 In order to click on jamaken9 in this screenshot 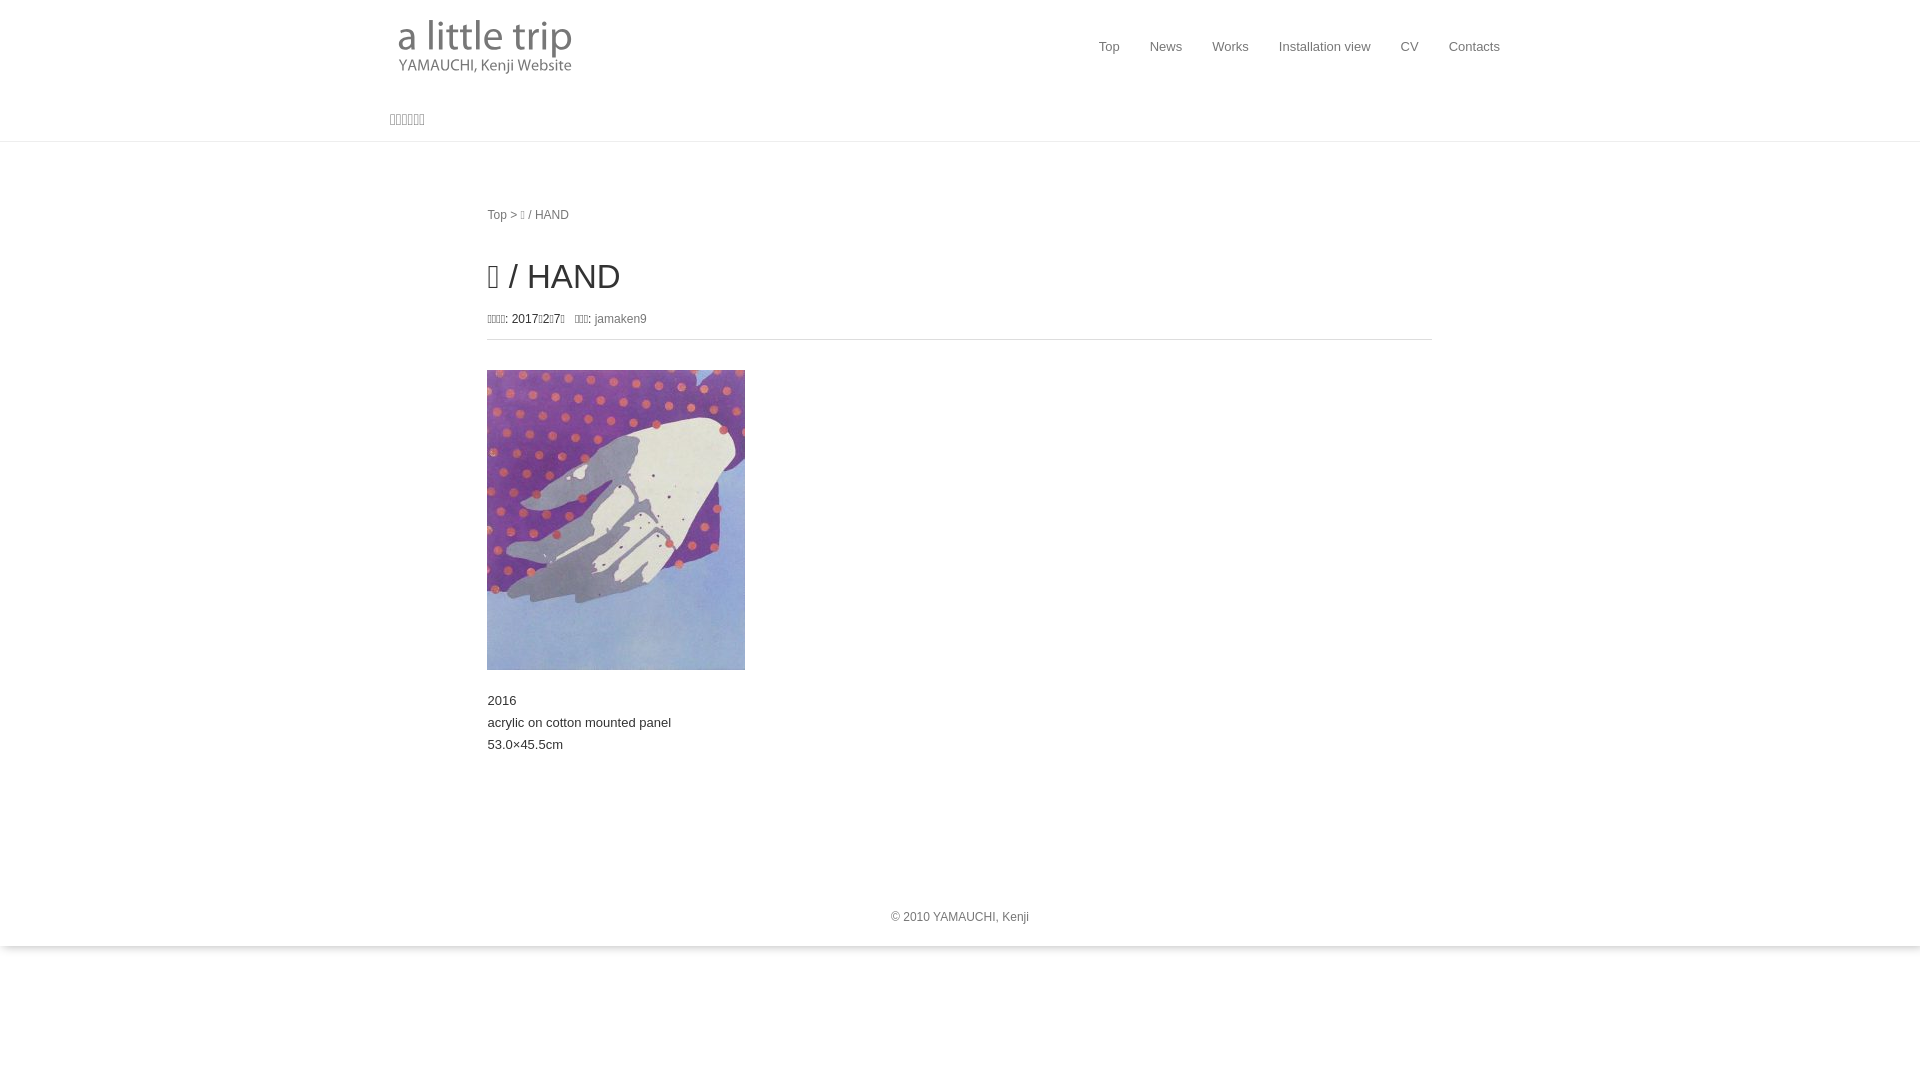, I will do `click(621, 318)`.